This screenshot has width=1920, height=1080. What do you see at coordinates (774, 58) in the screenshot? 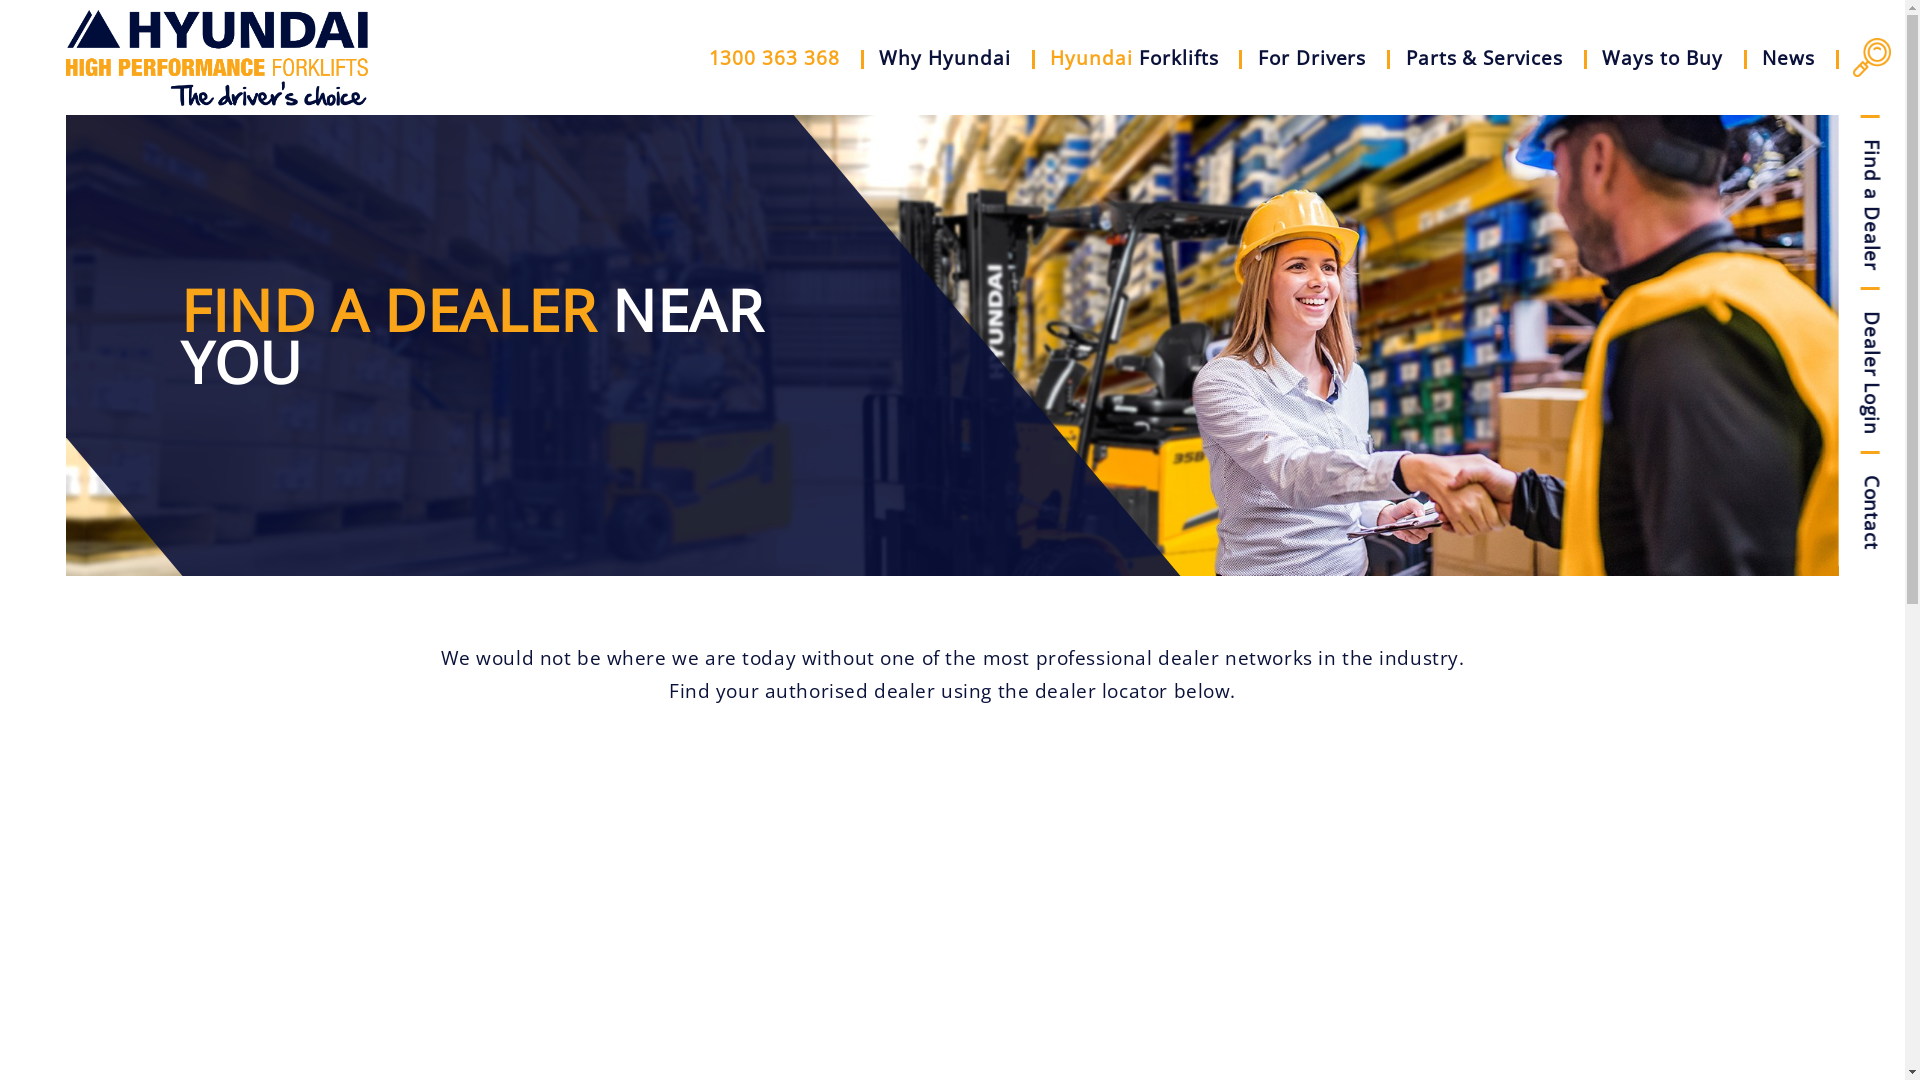
I see `1300 363 368` at bounding box center [774, 58].